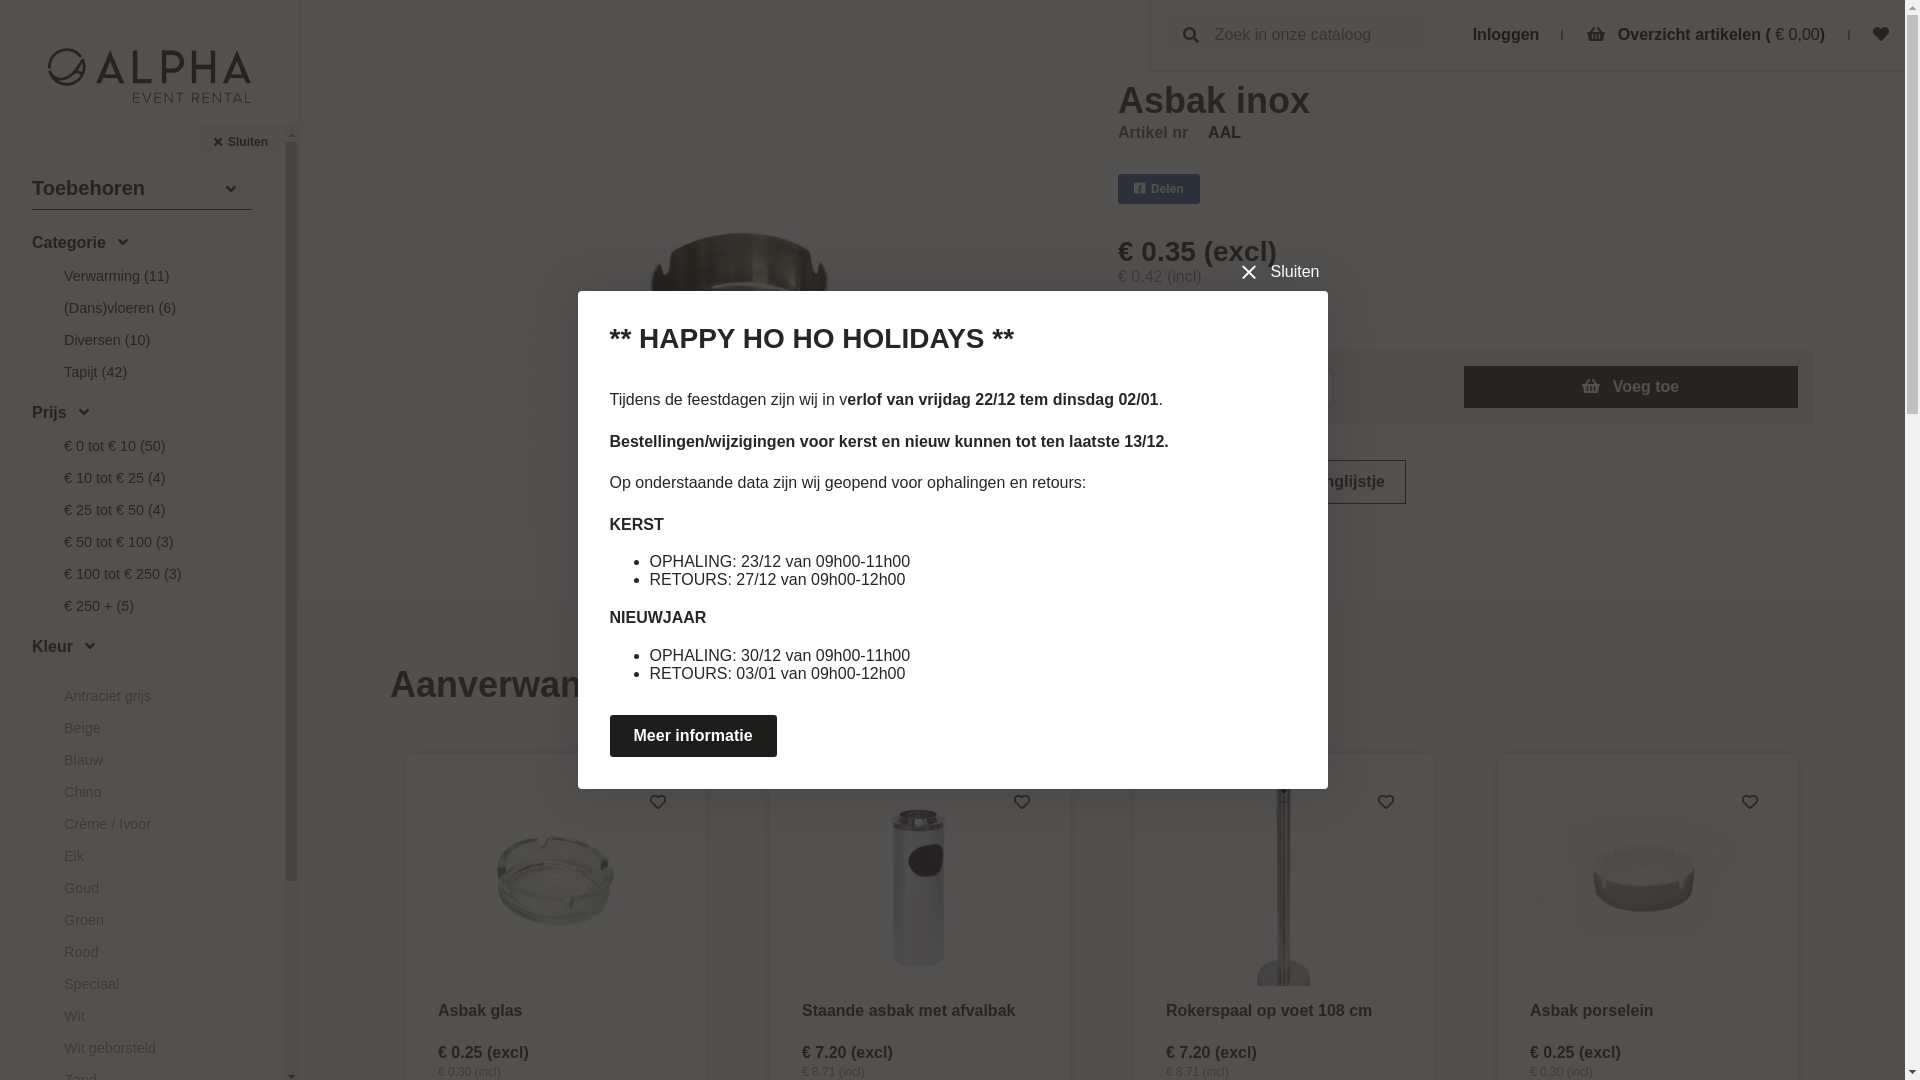 Image resolution: width=1920 pixels, height=1080 pixels. Describe the element at coordinates (68, 460) in the screenshot. I see `Inspiratie` at that location.